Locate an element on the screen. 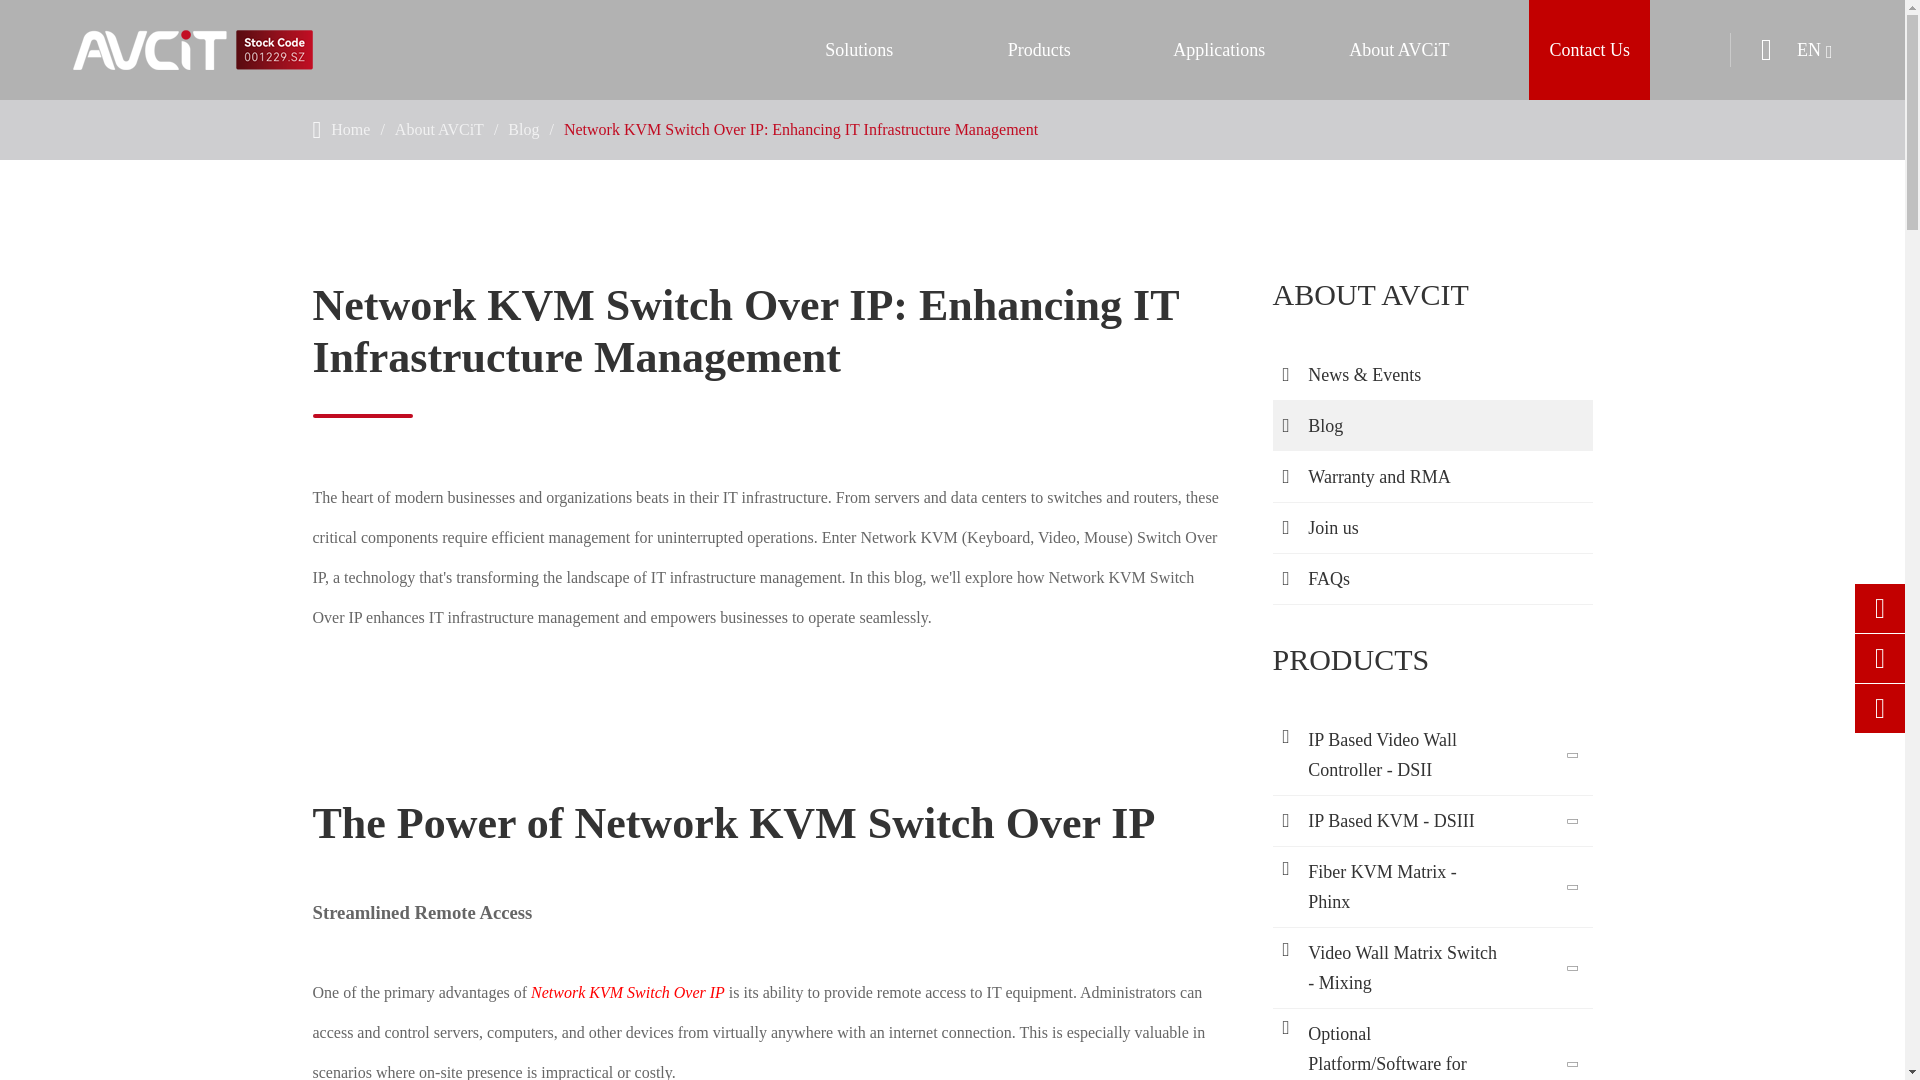  Products is located at coordinates (1038, 50).